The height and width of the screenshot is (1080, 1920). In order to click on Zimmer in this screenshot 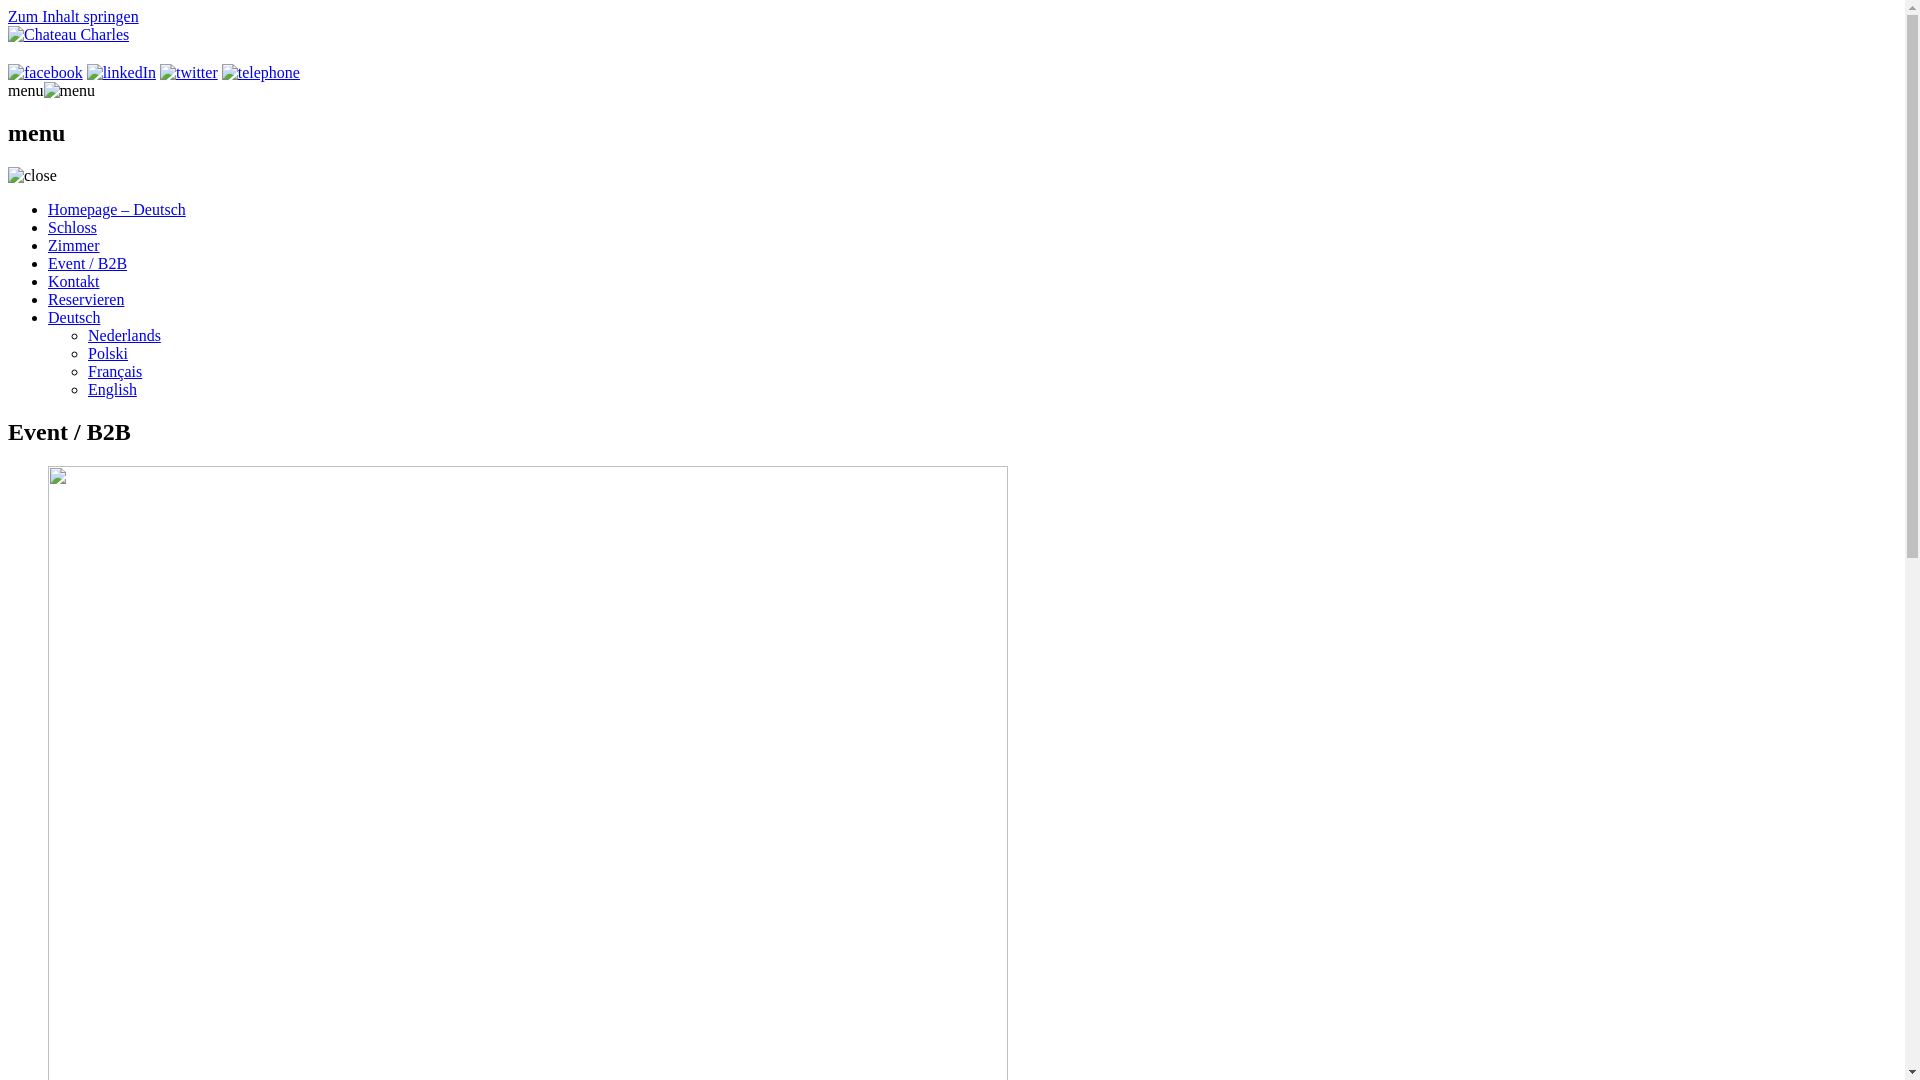, I will do `click(74, 246)`.